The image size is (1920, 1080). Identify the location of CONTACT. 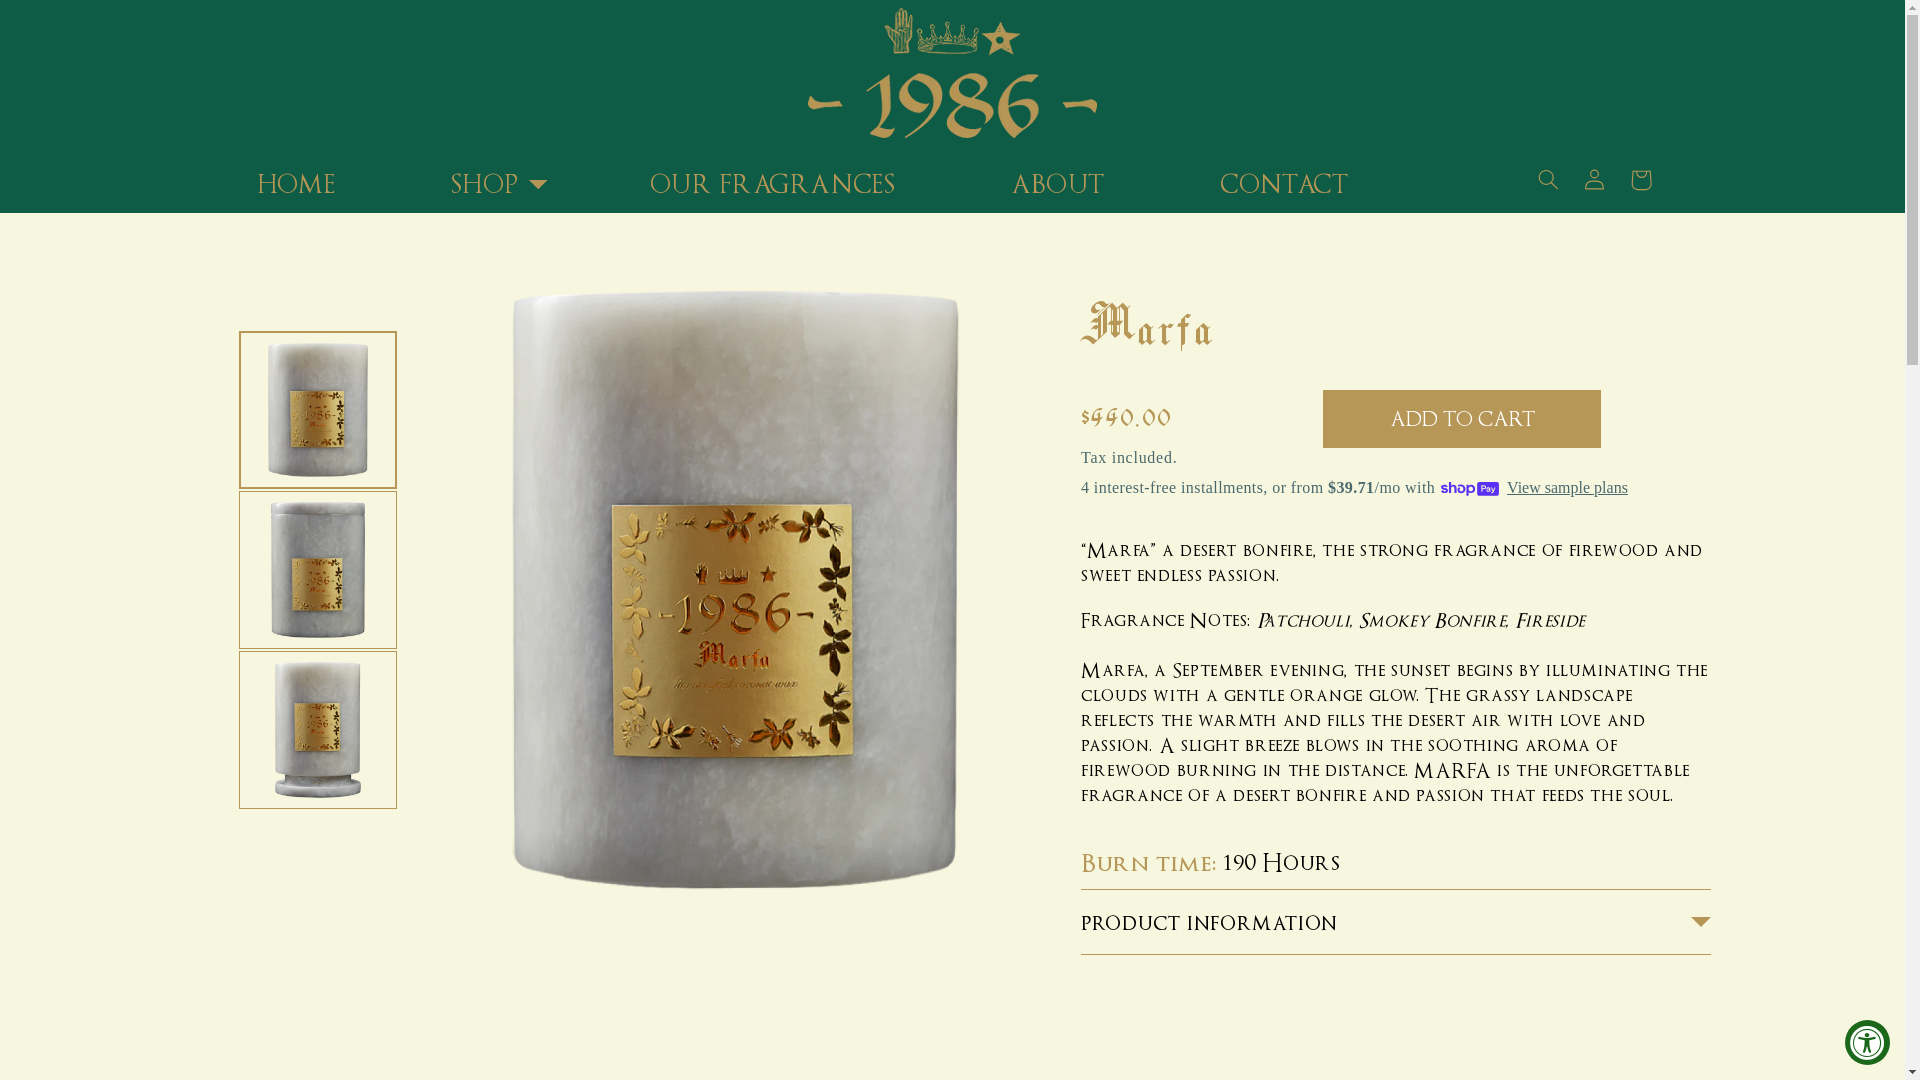
(1285, 186).